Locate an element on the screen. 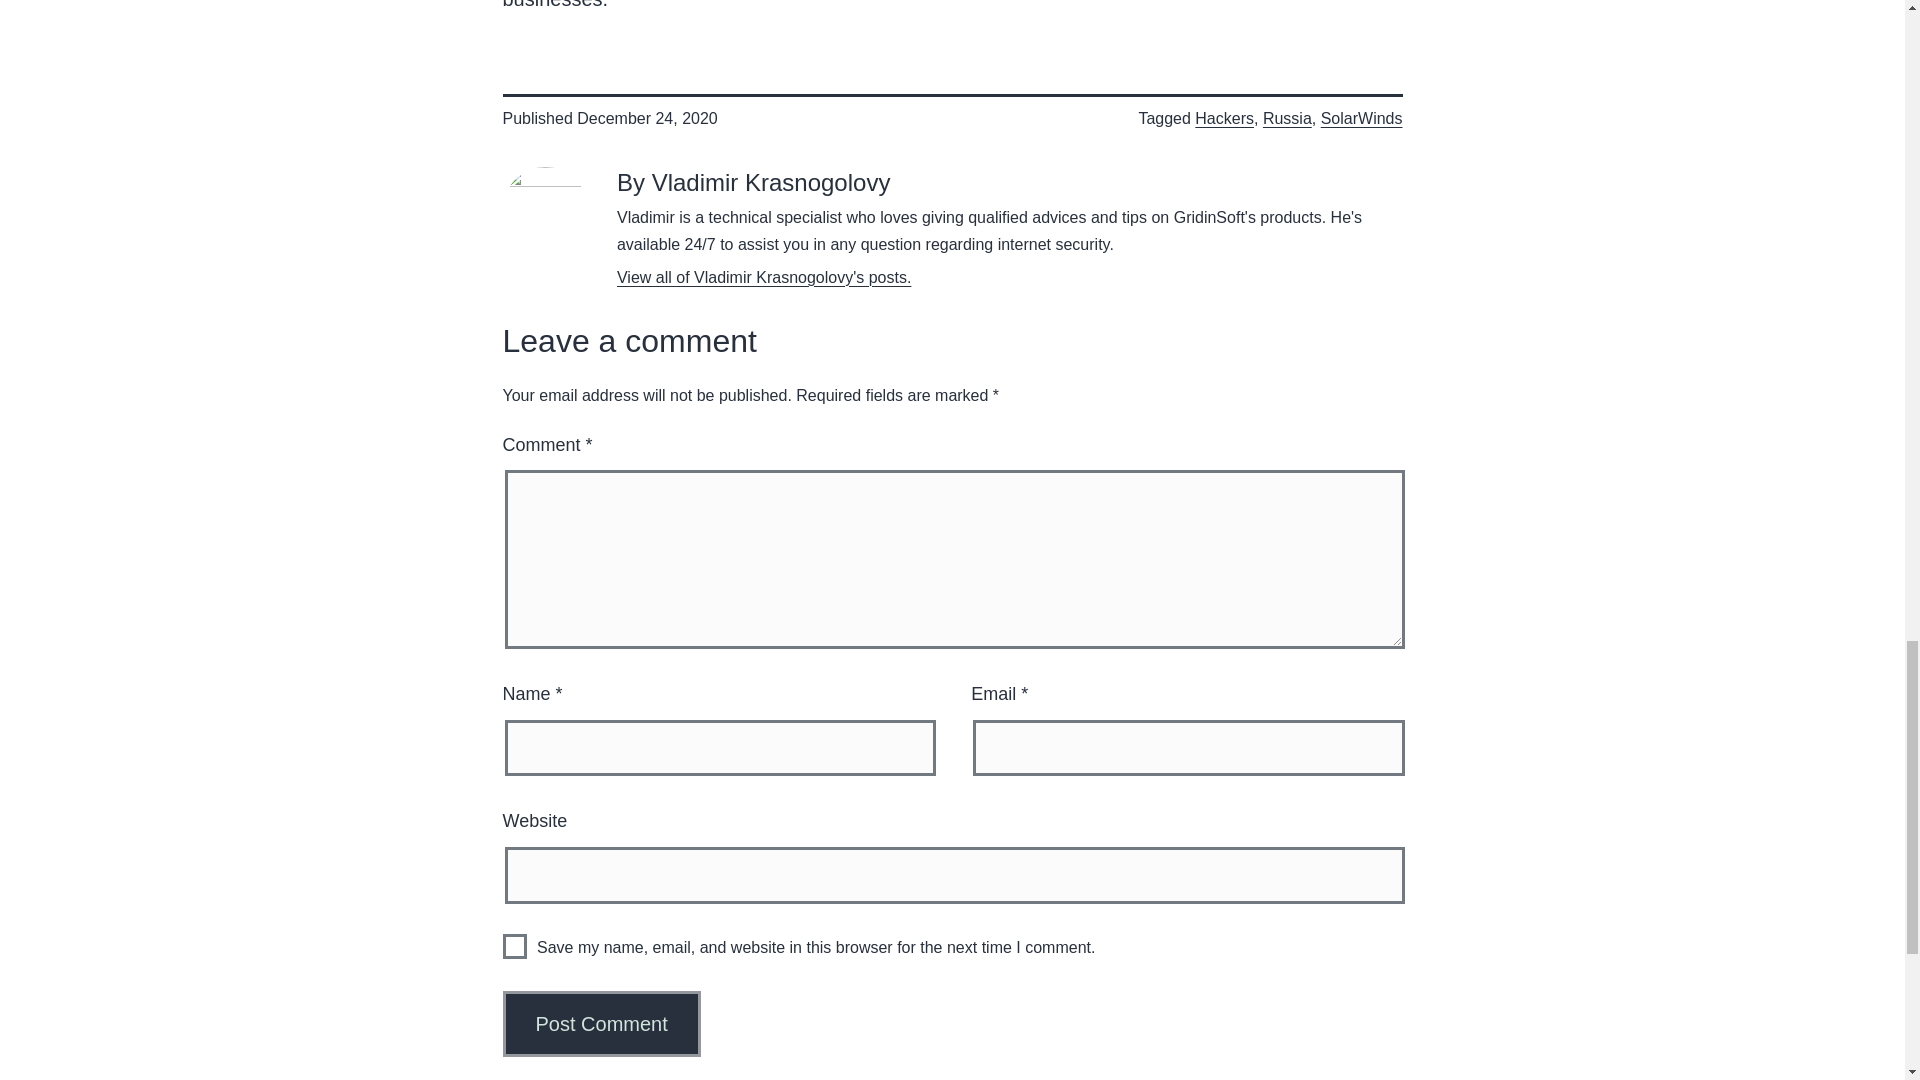 The image size is (1920, 1080). Post Comment is located at coordinates (600, 1024).